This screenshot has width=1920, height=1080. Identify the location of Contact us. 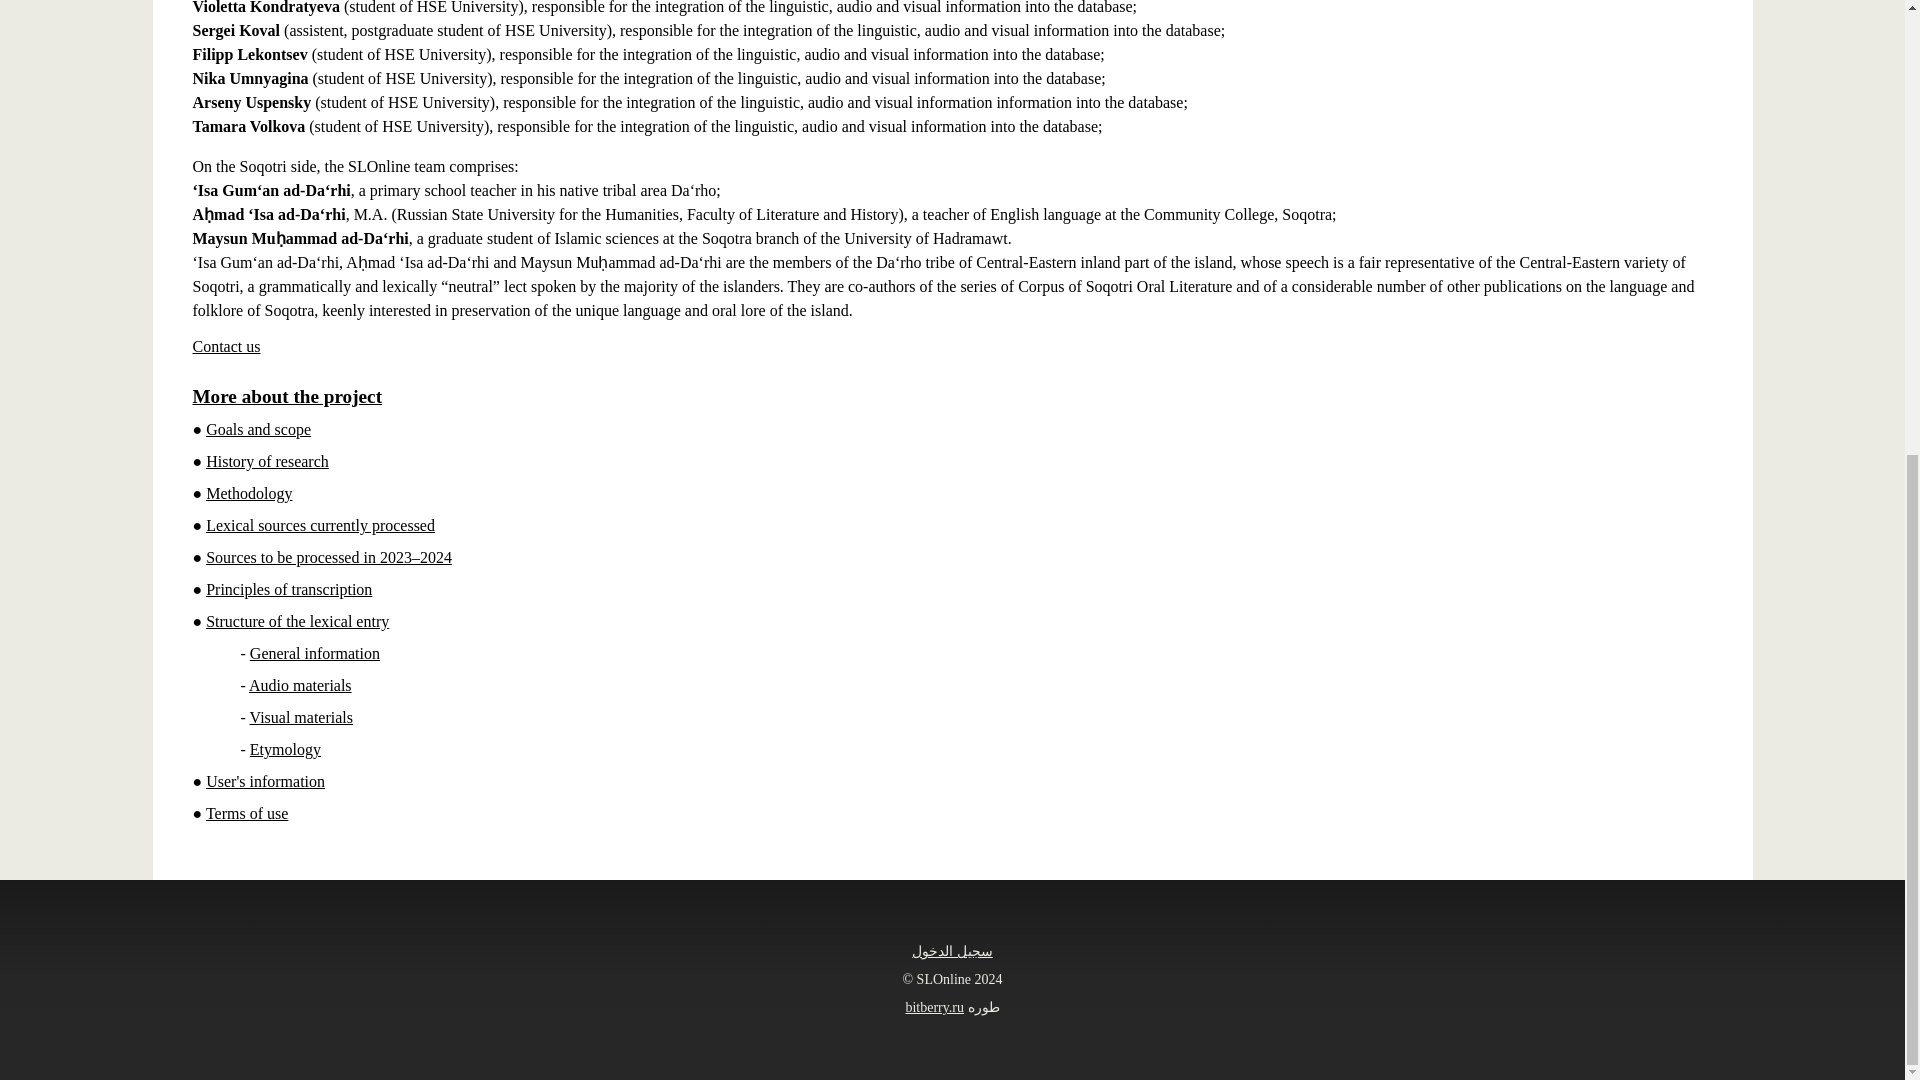
(226, 346).